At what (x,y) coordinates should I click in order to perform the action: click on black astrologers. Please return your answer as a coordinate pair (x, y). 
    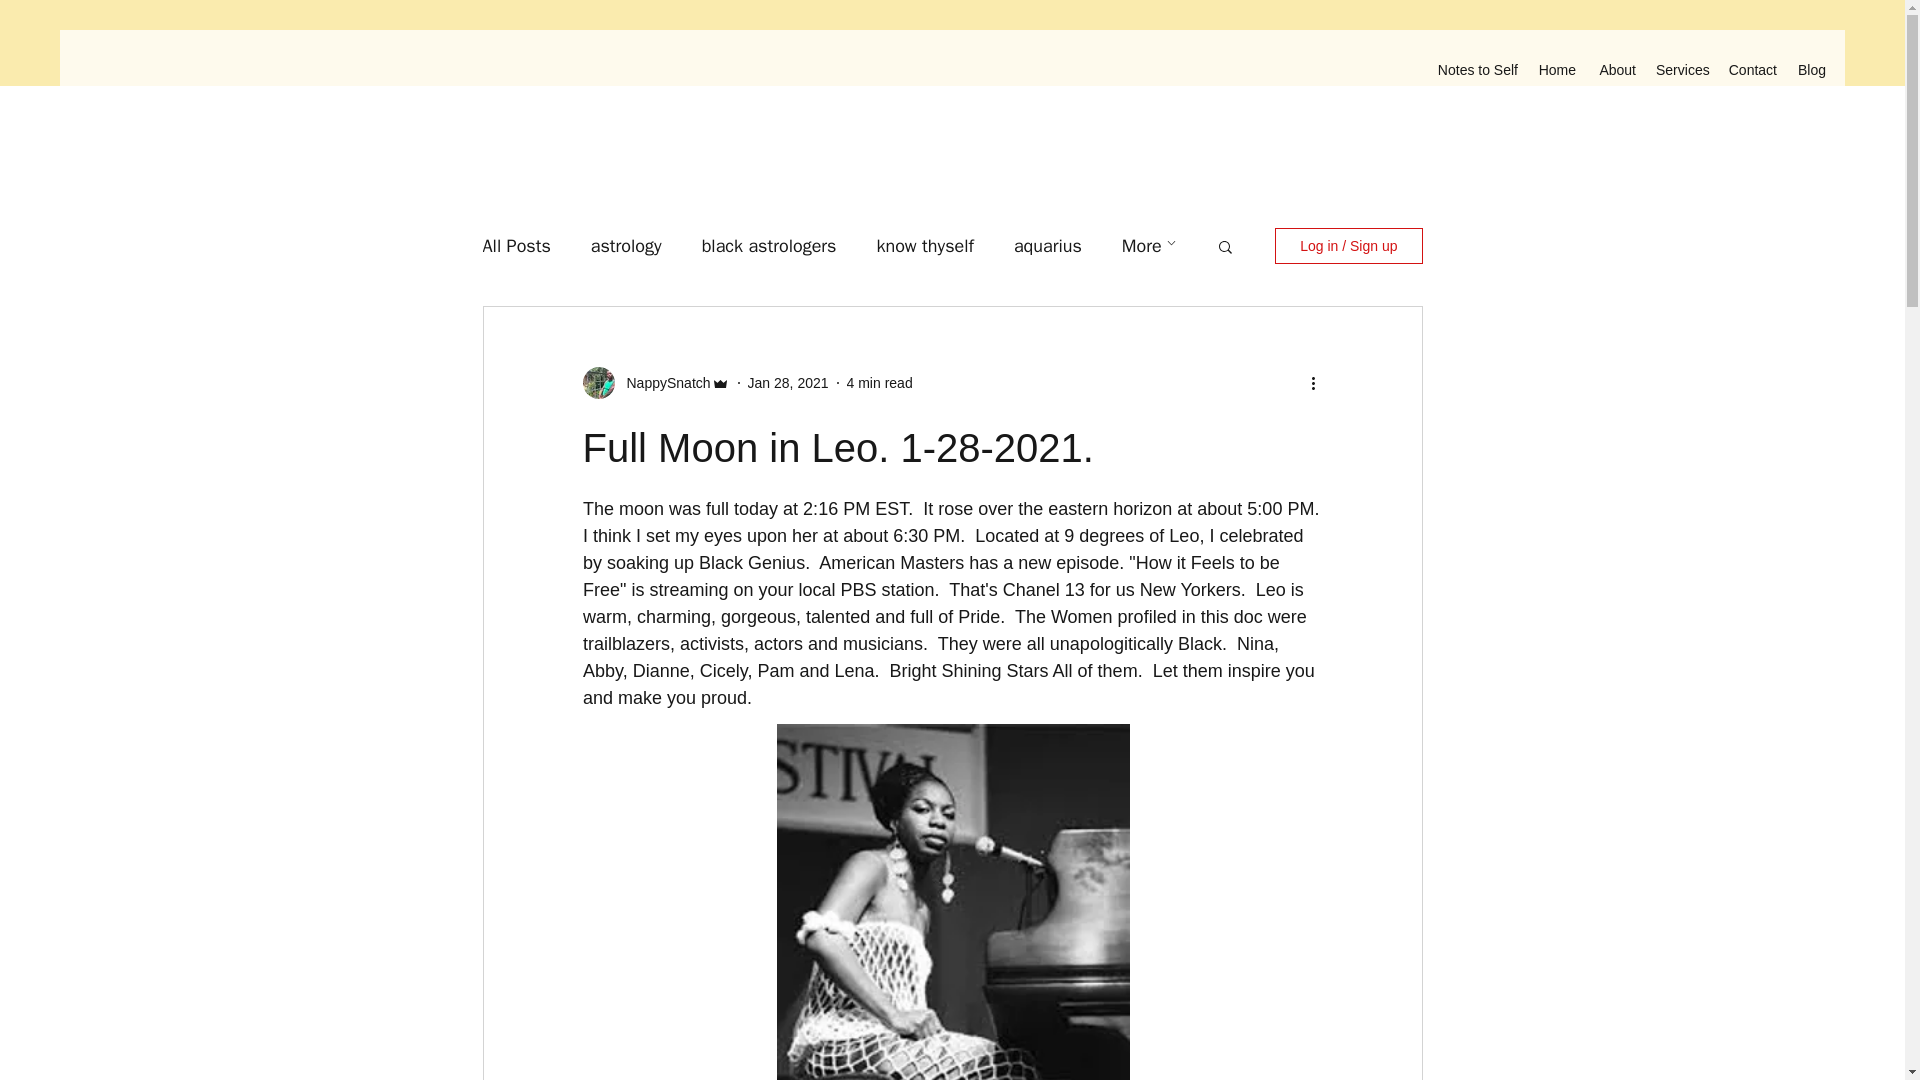
    Looking at the image, I should click on (770, 246).